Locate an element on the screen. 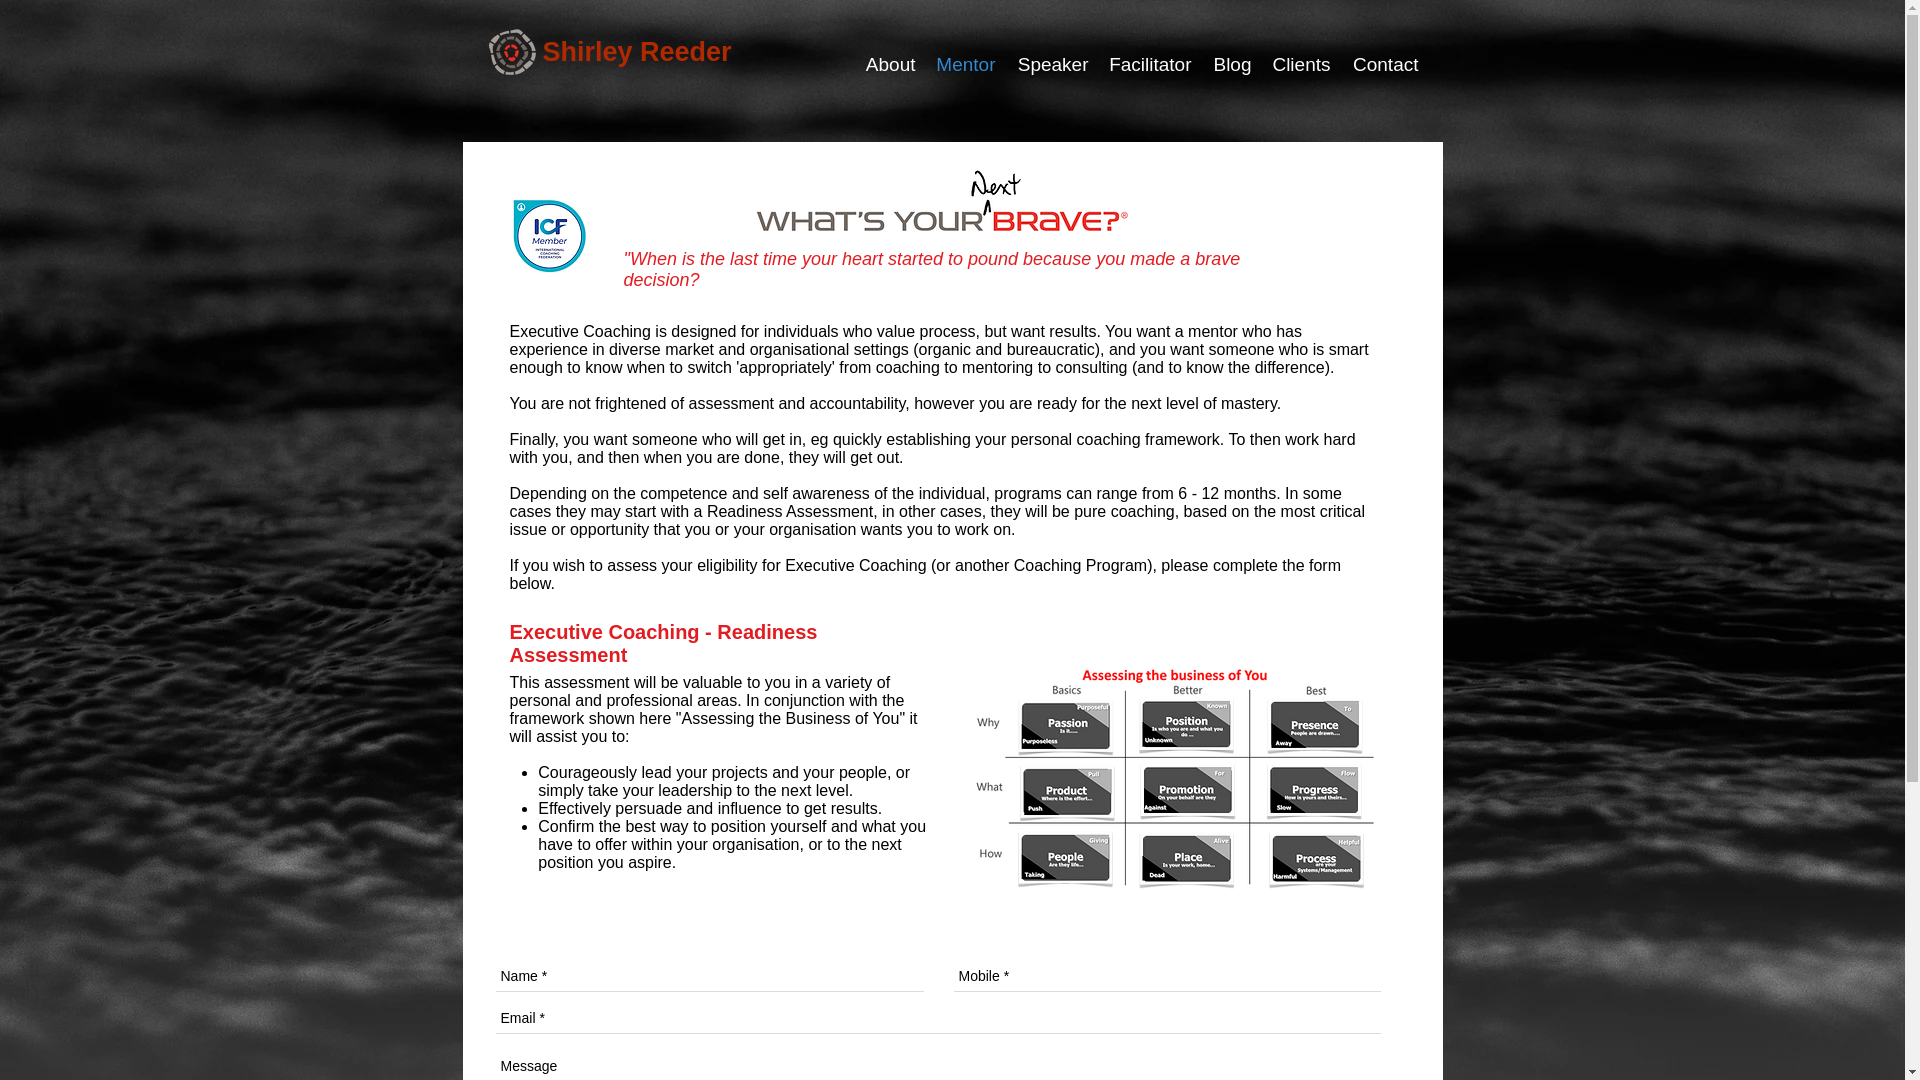  Contact is located at coordinates (1384, 64).